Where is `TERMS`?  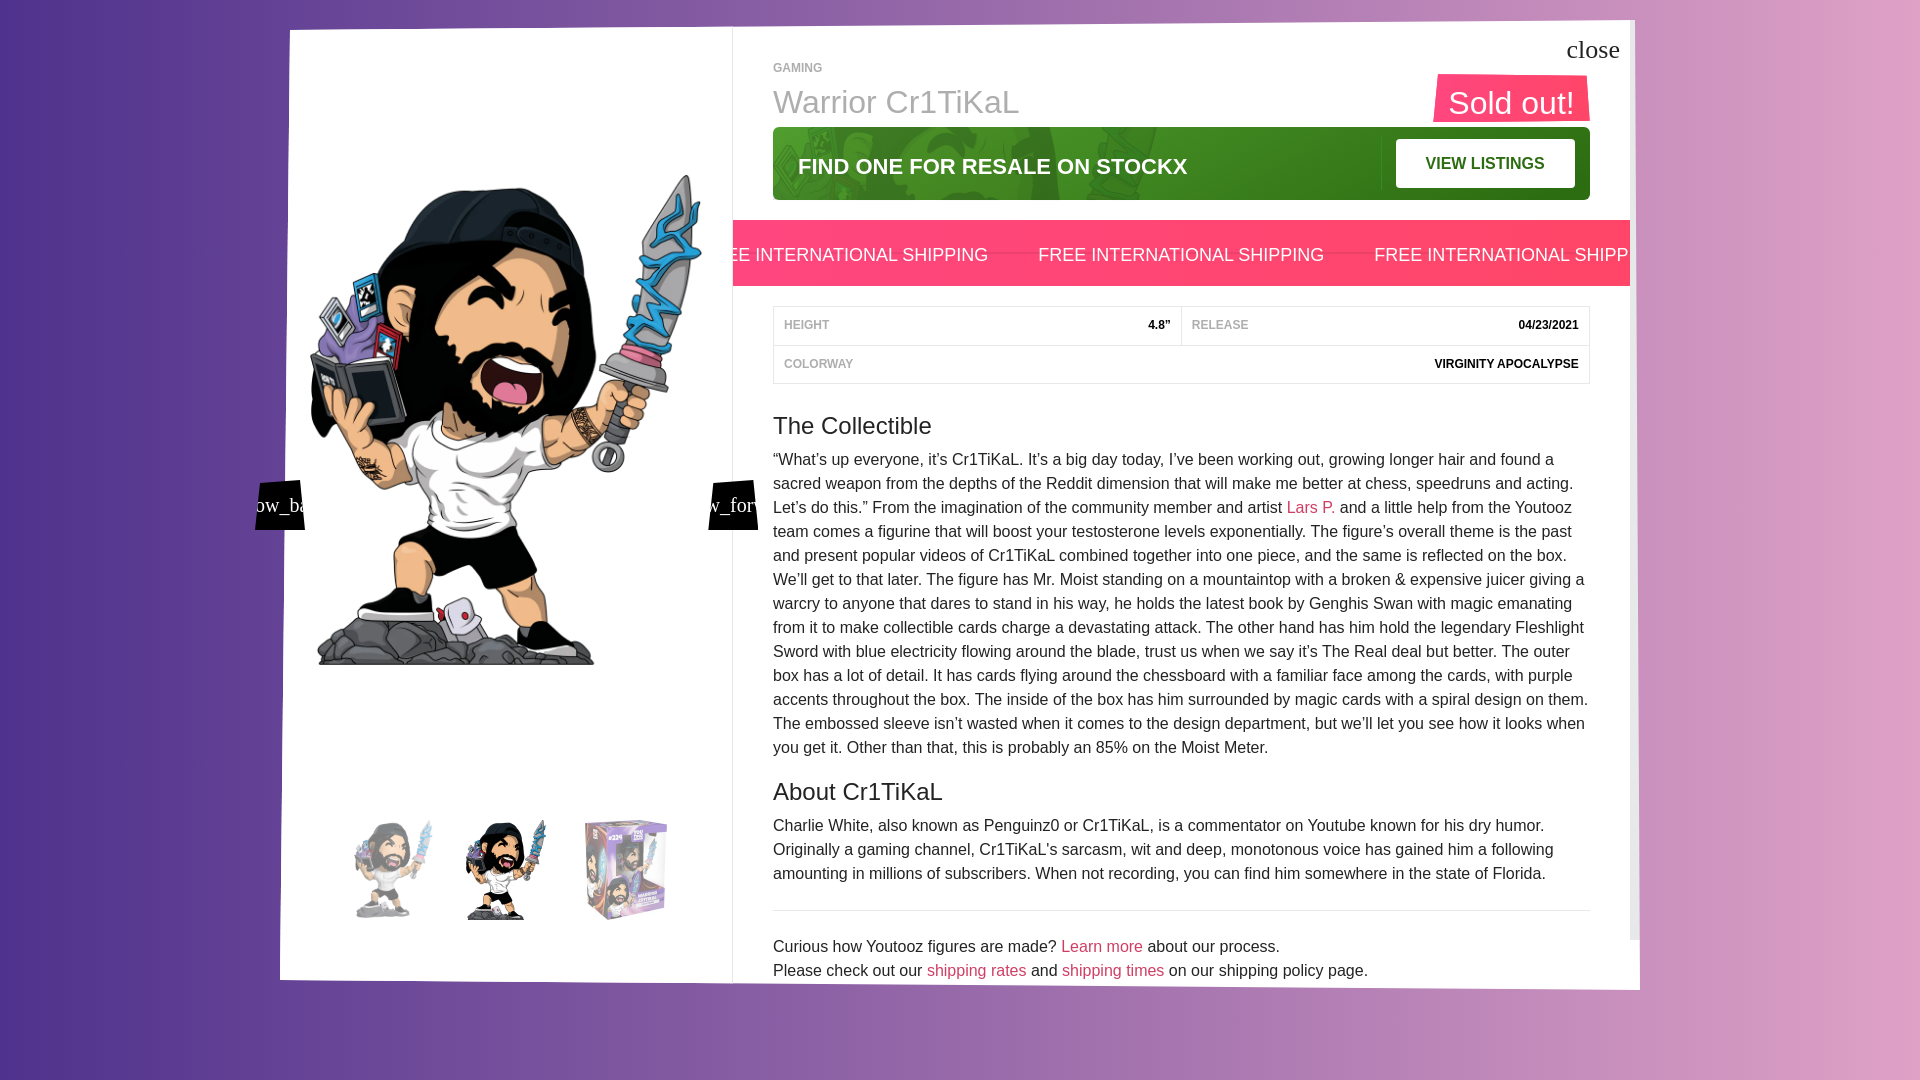
TERMS is located at coordinates (1230, 896).